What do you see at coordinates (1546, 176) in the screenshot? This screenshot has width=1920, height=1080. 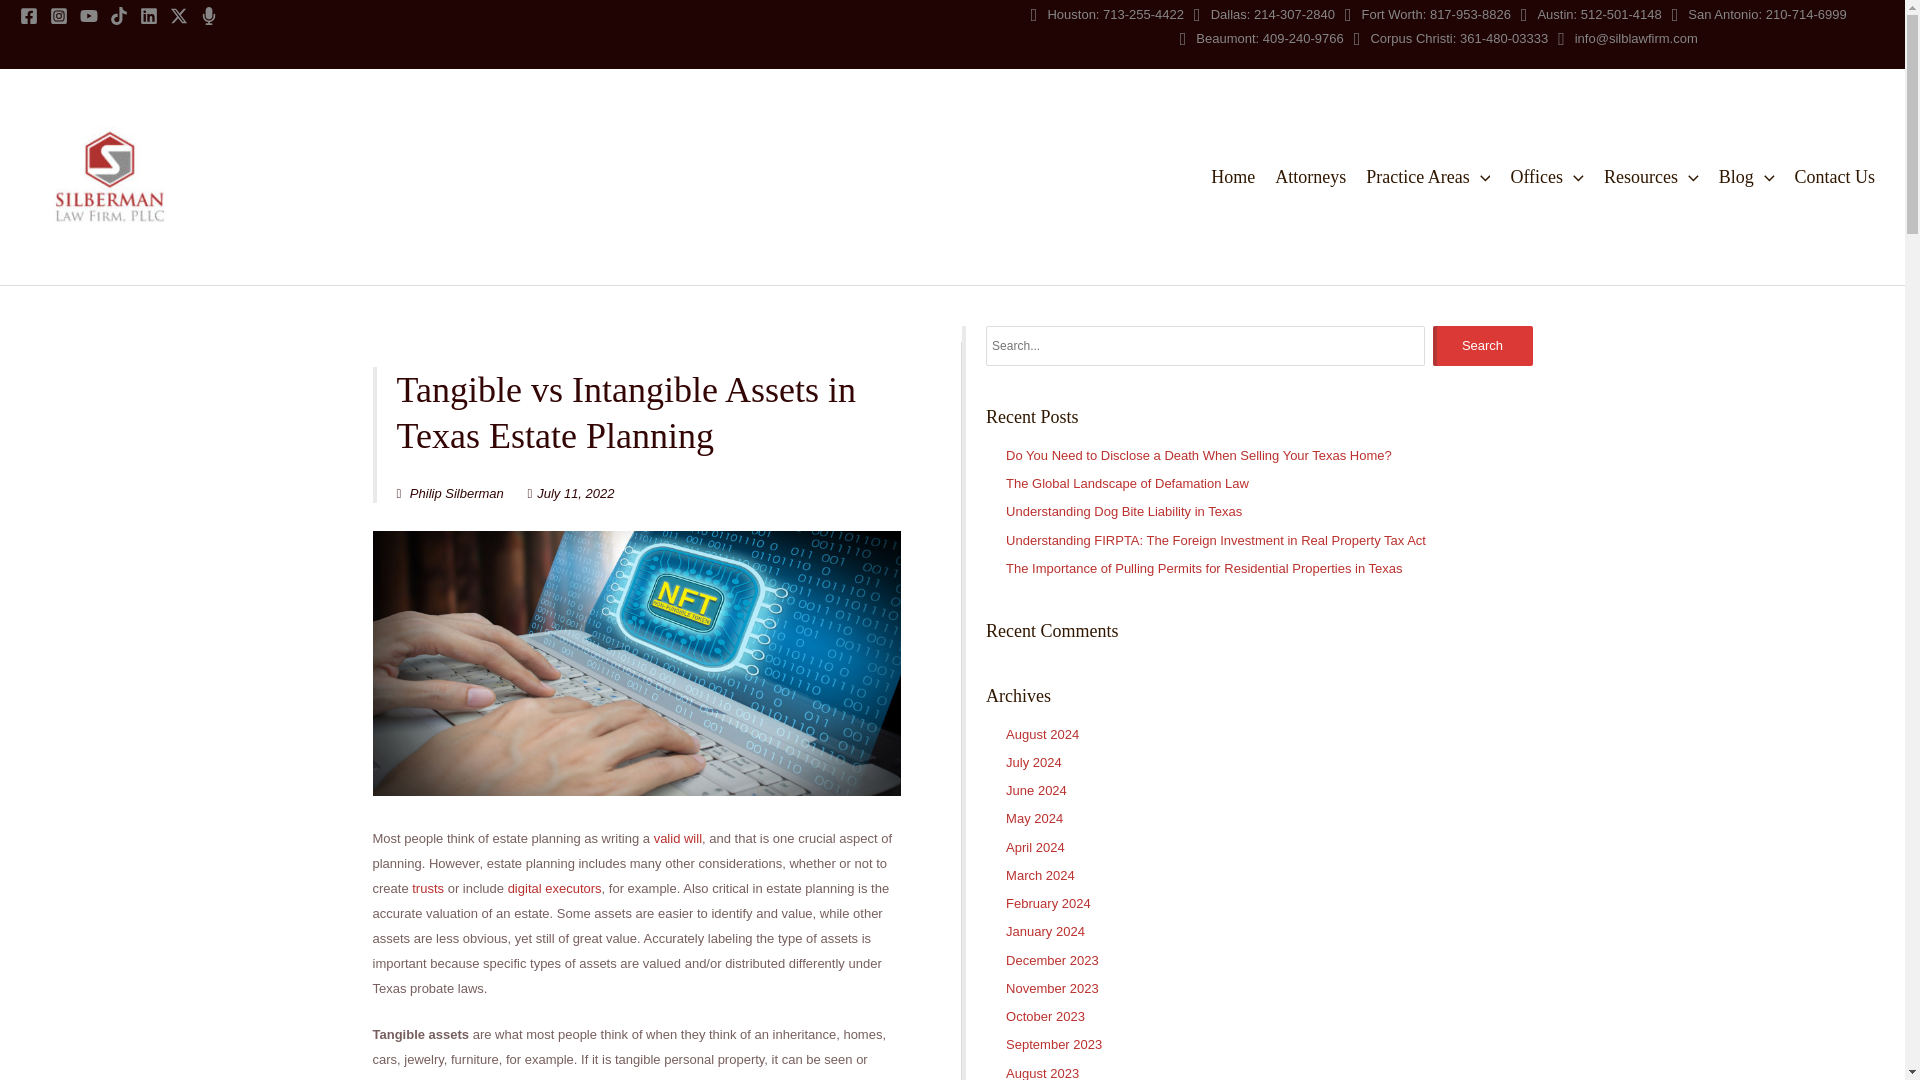 I see `Offices` at bounding box center [1546, 176].